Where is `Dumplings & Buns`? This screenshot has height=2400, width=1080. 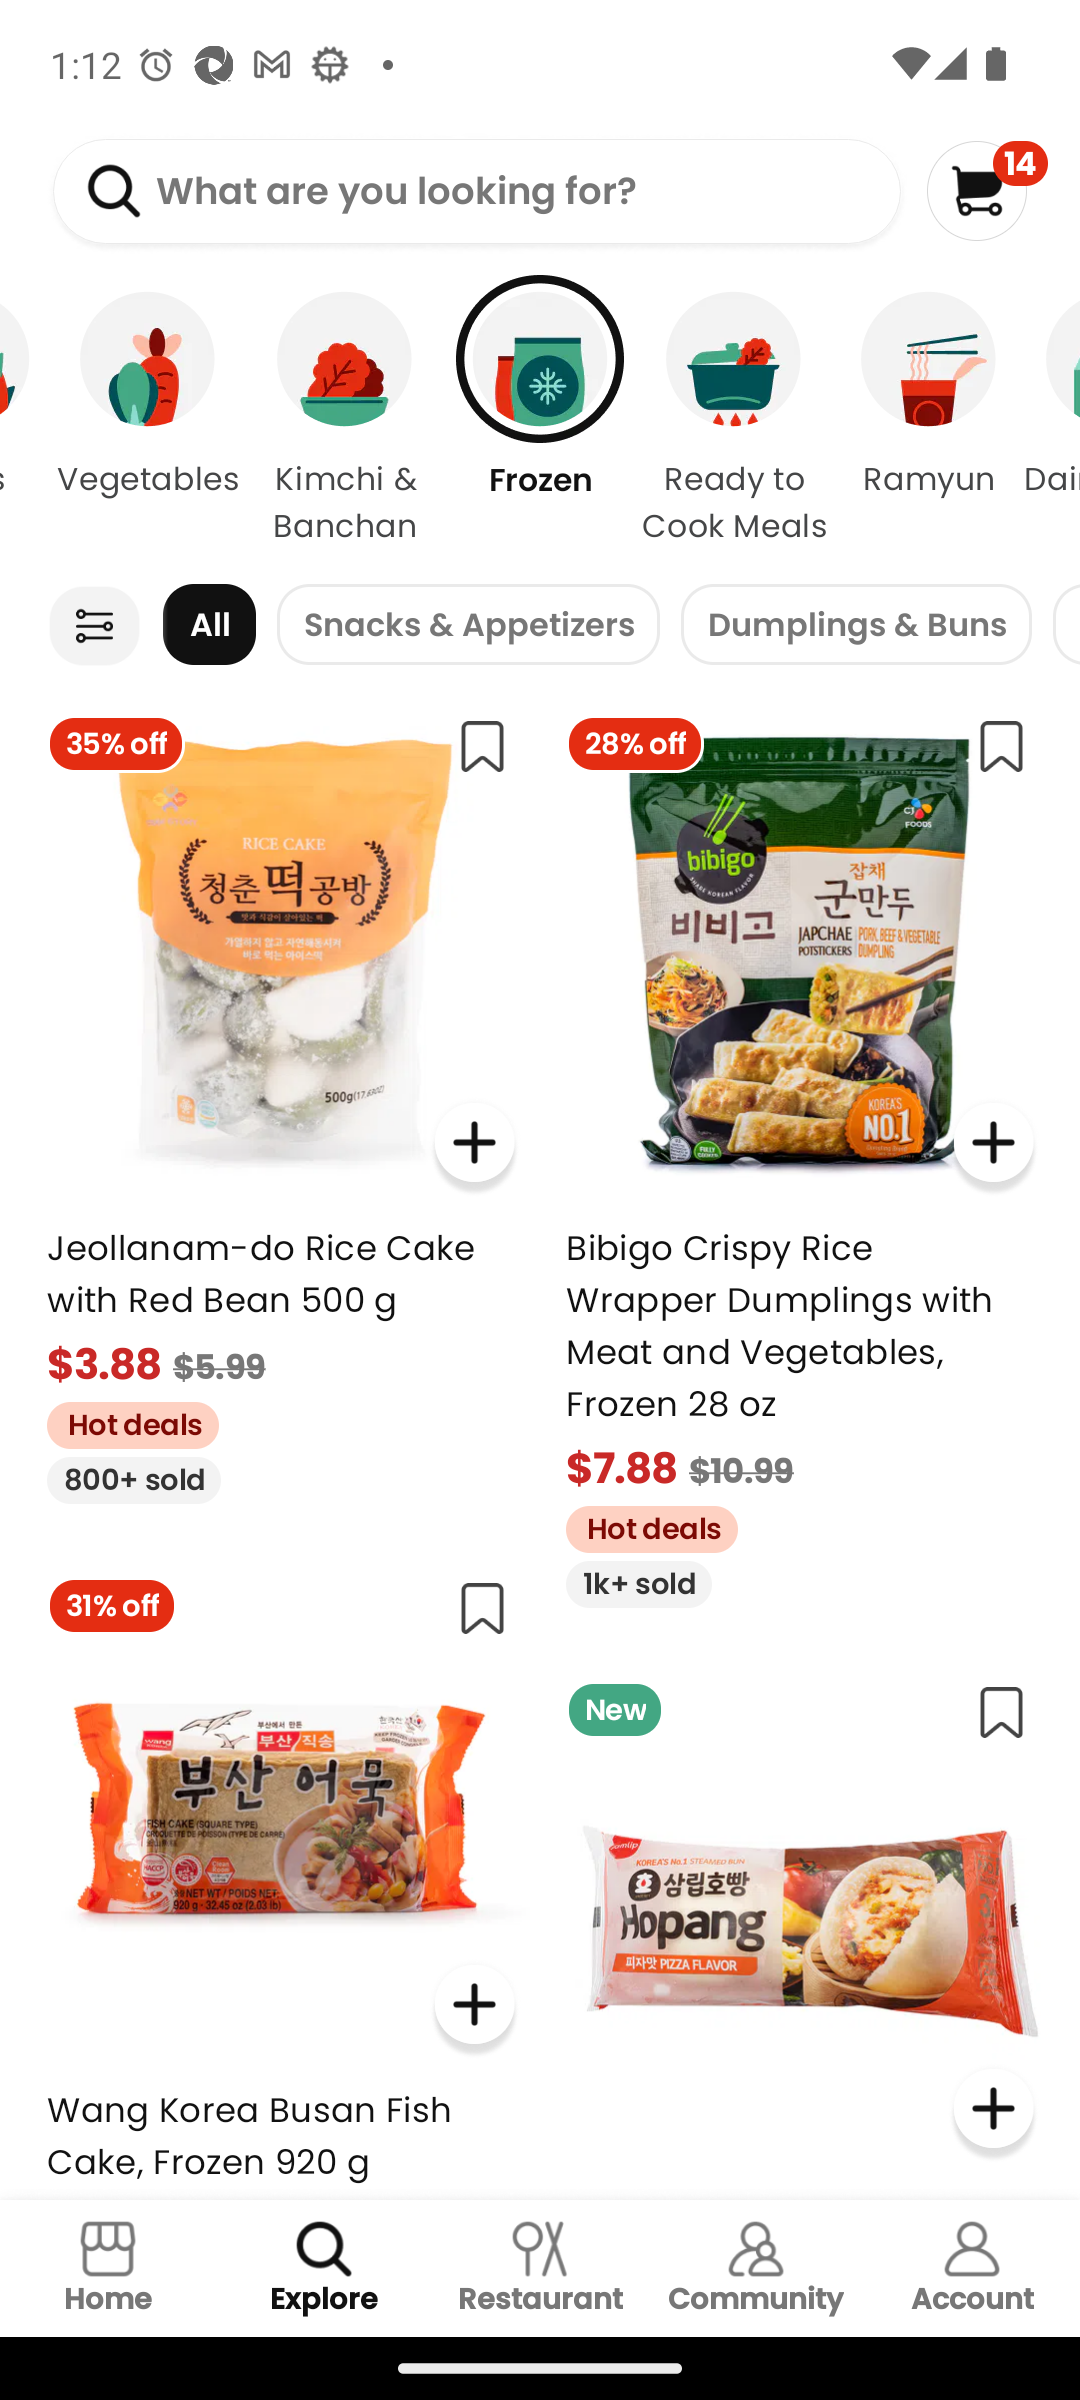
Dumplings & Buns is located at coordinates (856, 624).